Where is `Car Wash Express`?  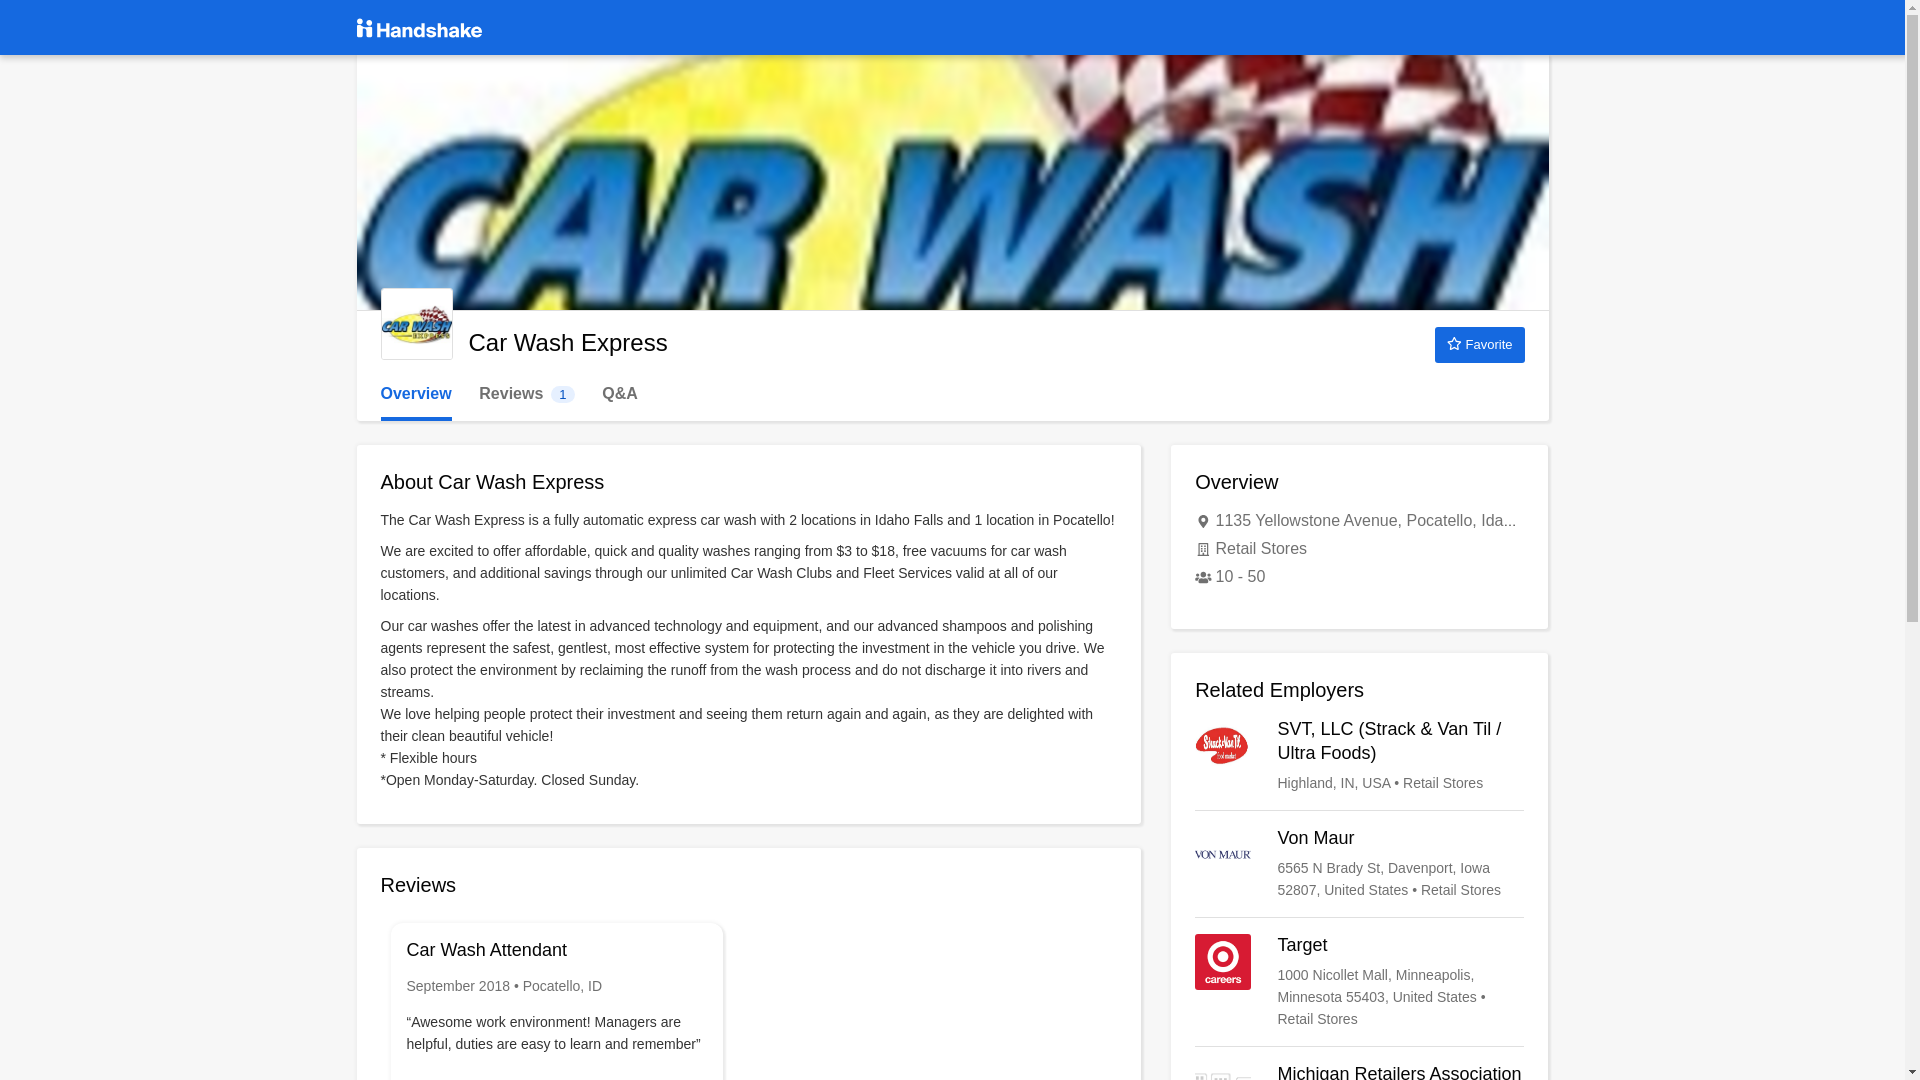 Car Wash Express is located at coordinates (416, 324).